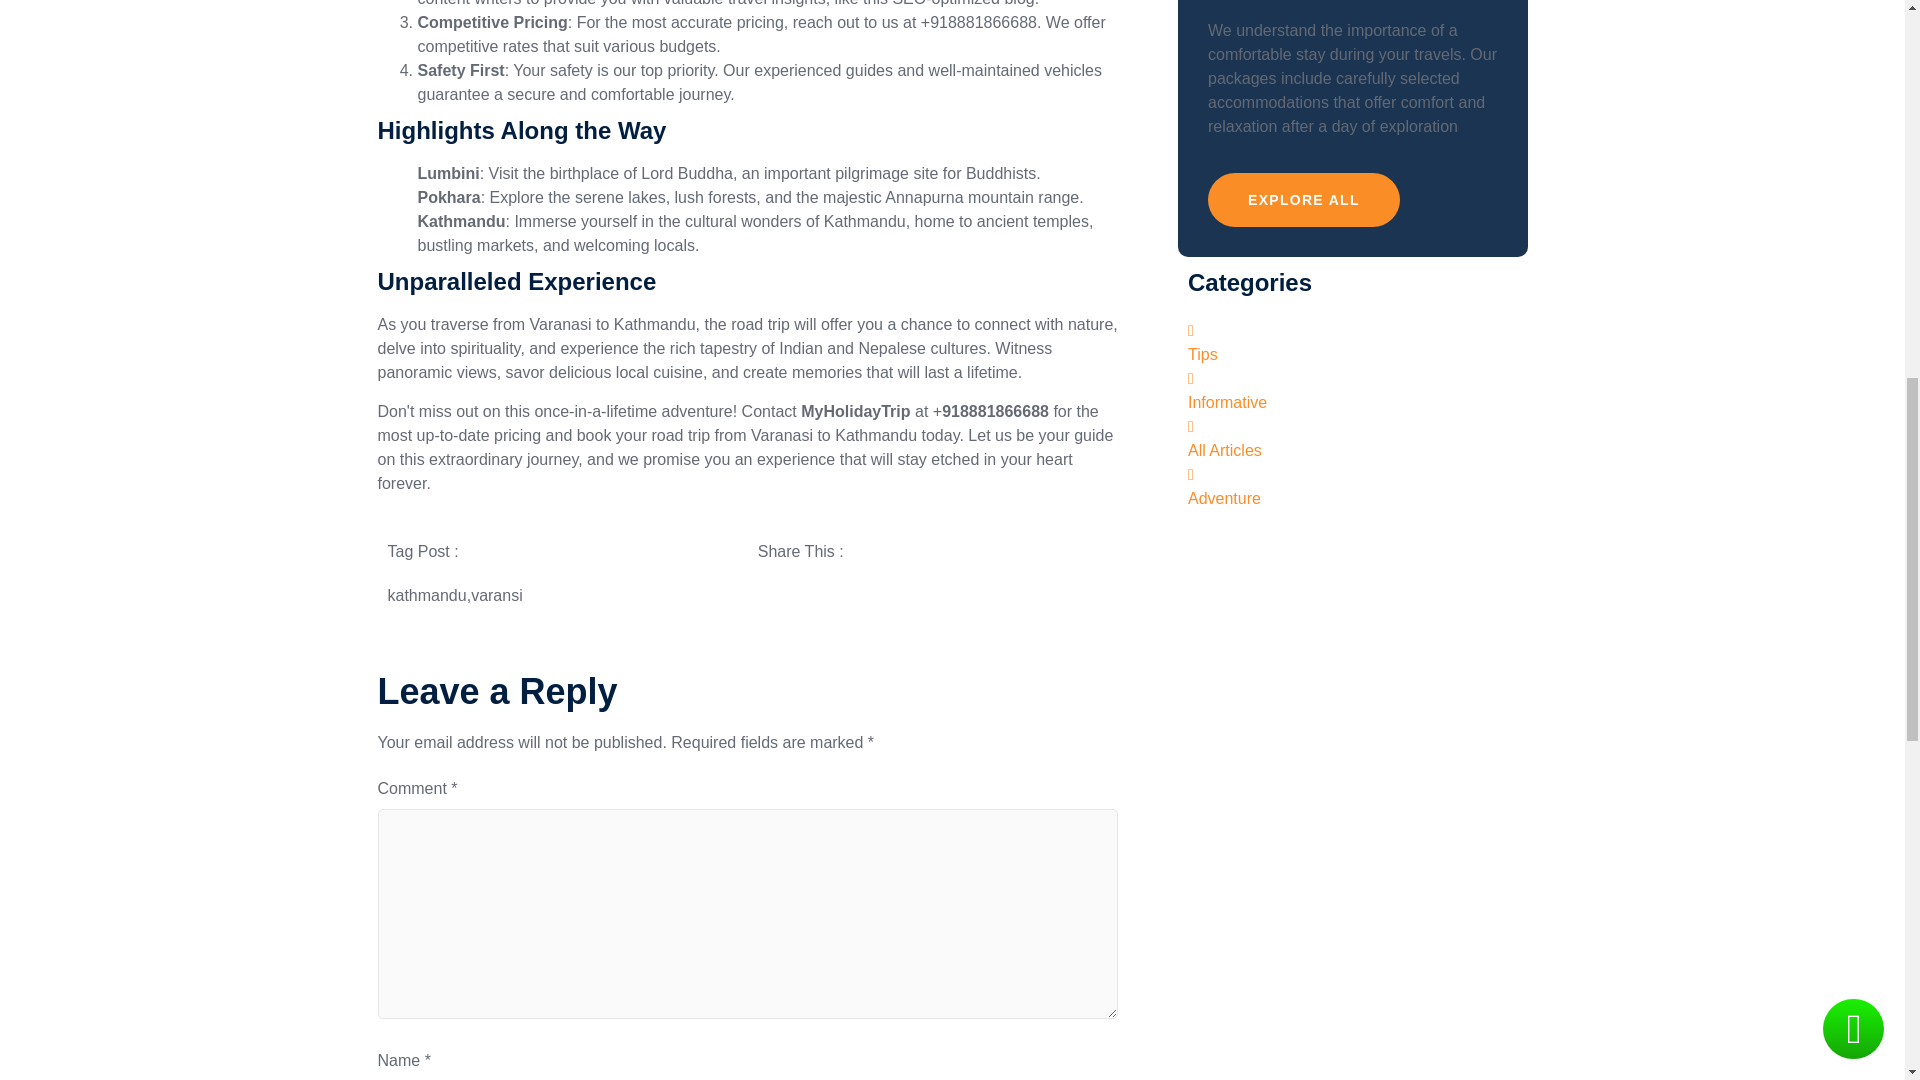 This screenshot has height=1080, width=1920. Describe the element at coordinates (1353, 488) in the screenshot. I see `Adventure` at that location.